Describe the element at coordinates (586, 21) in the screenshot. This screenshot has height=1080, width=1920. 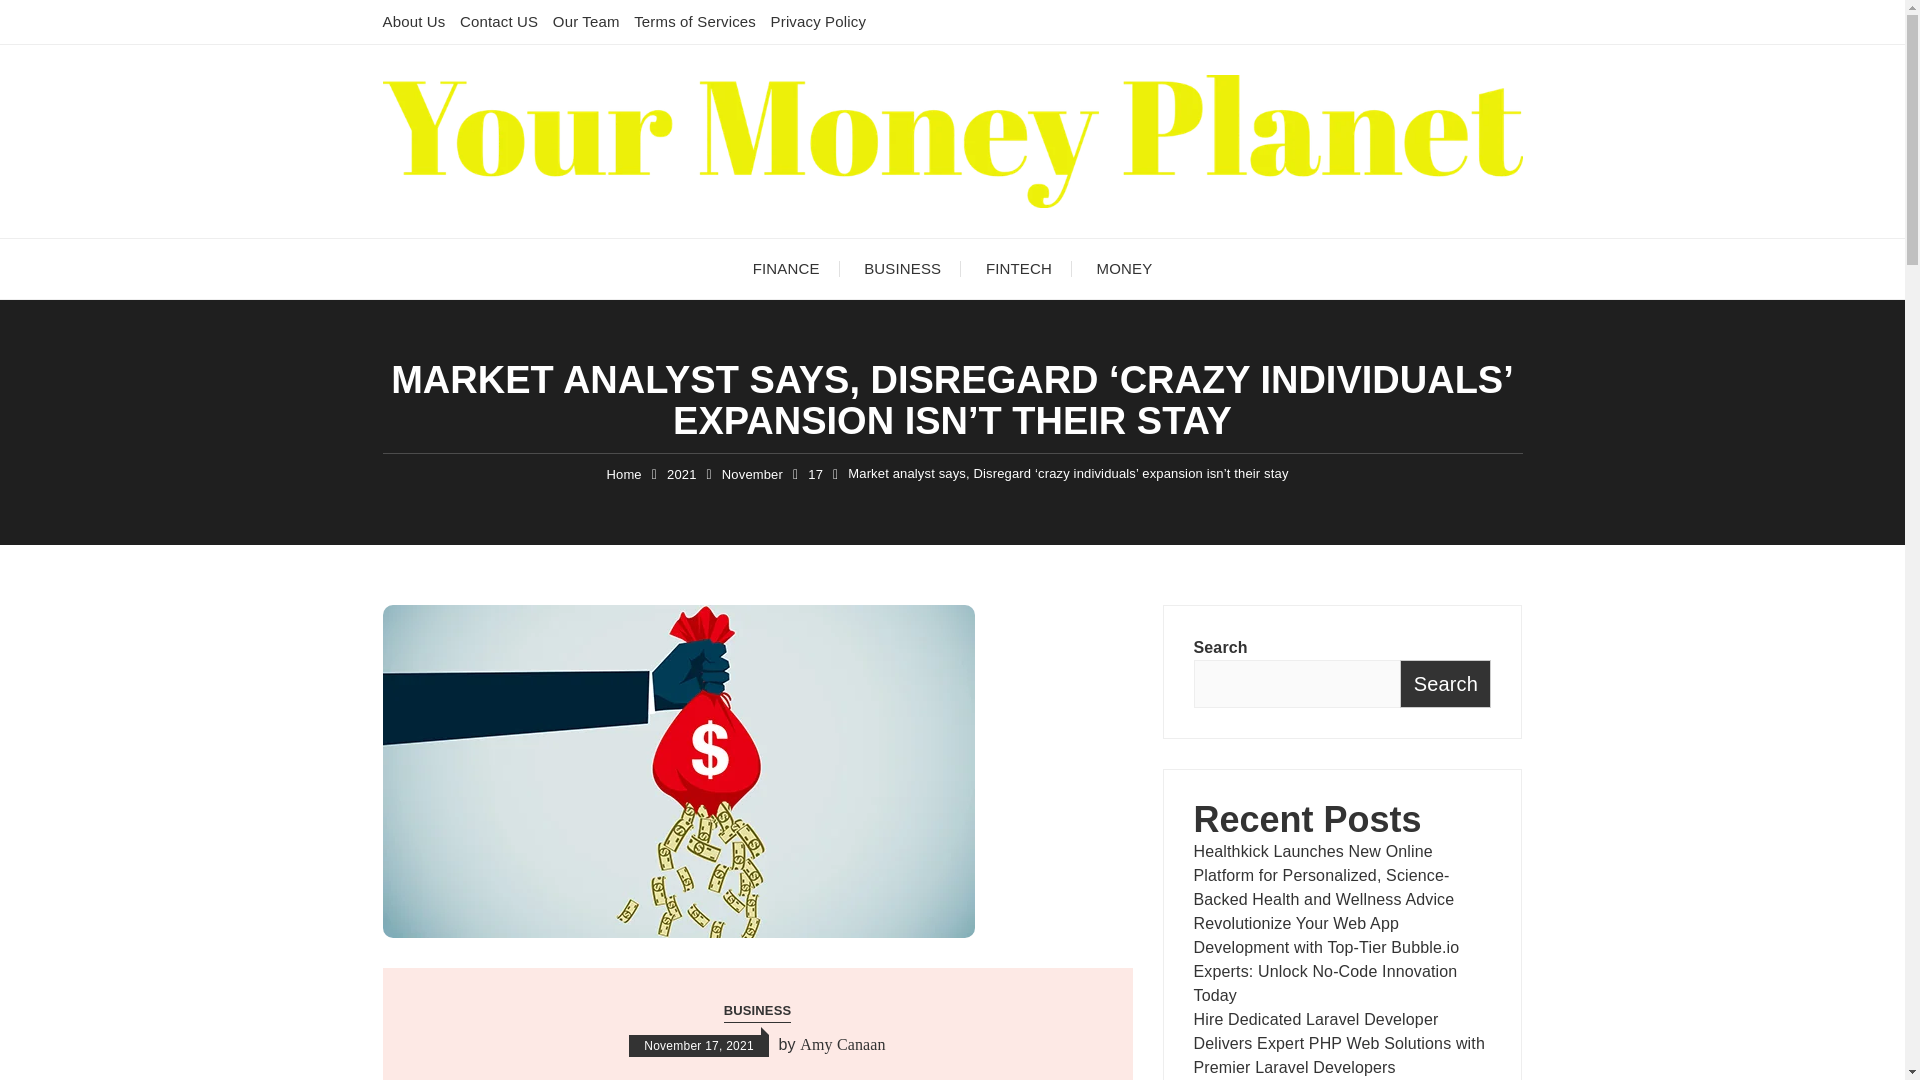
I see `Our Team` at that location.